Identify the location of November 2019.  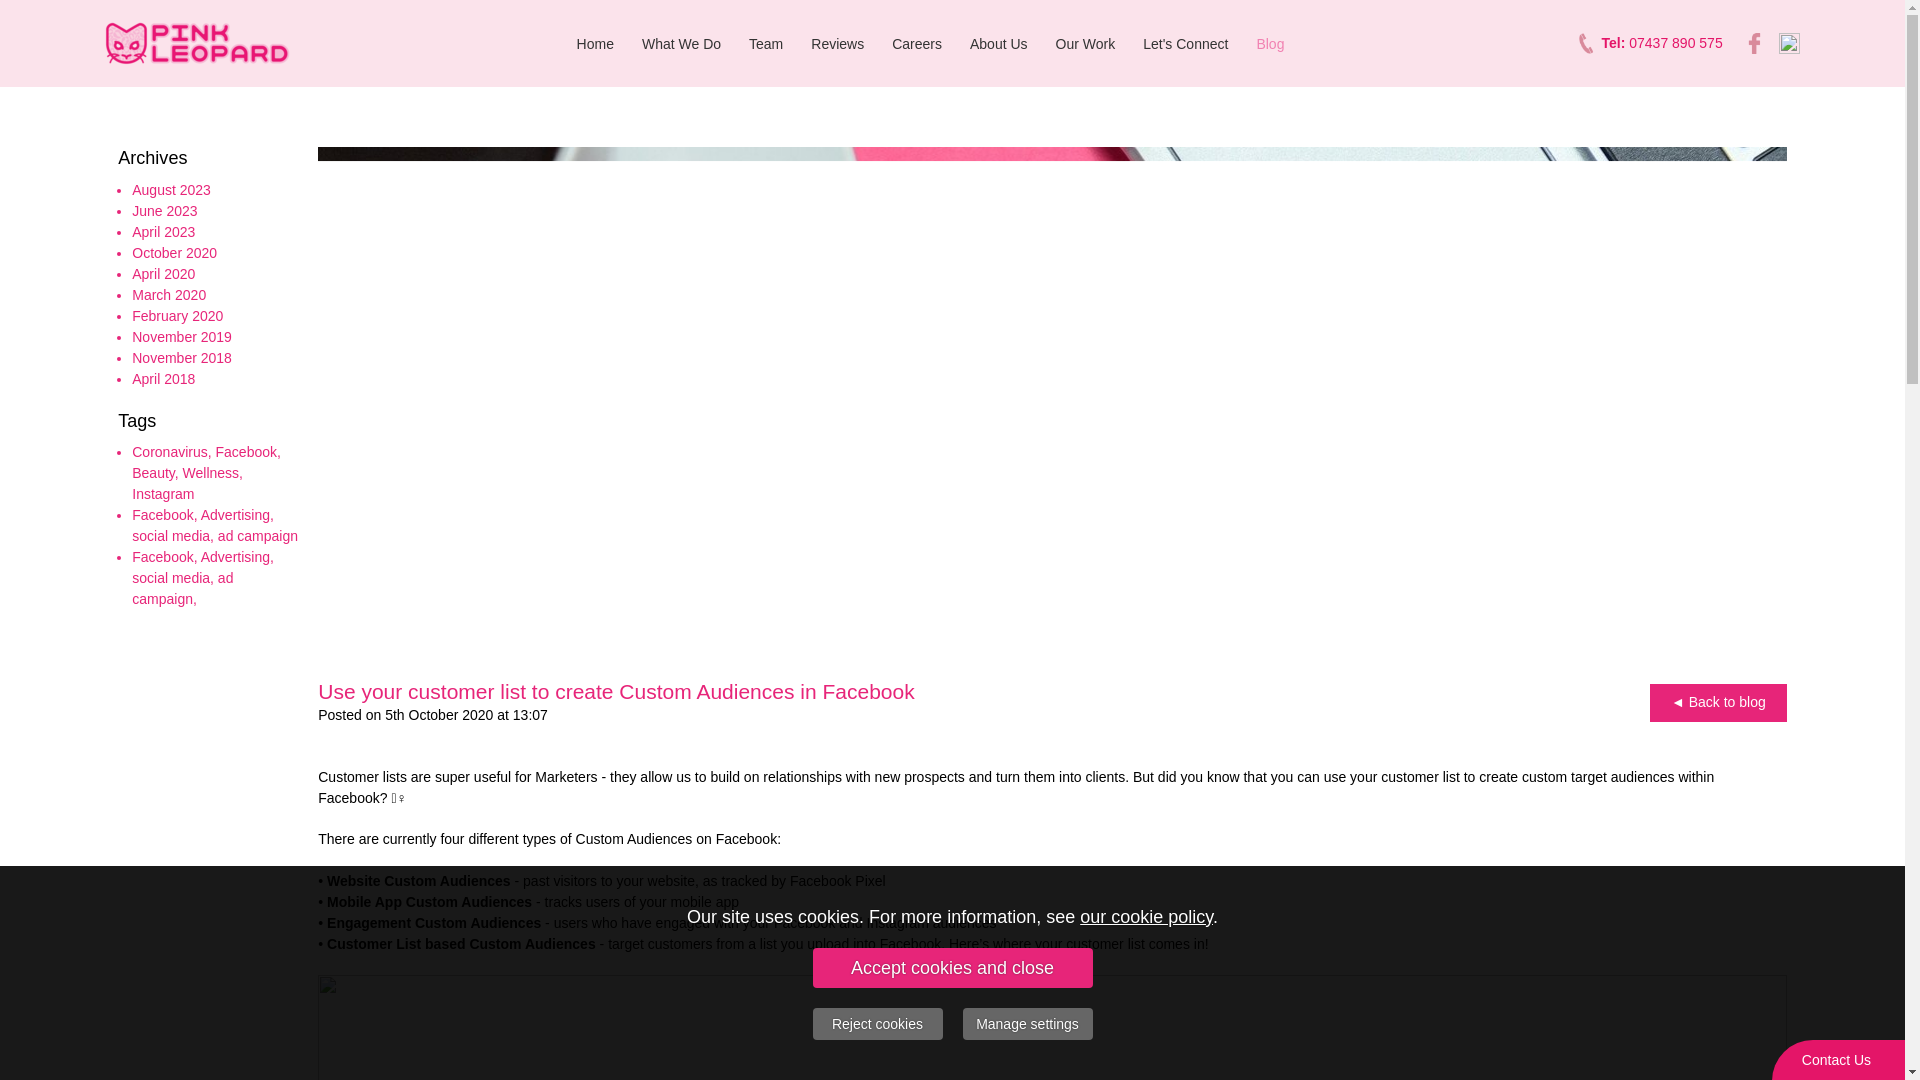
(182, 336).